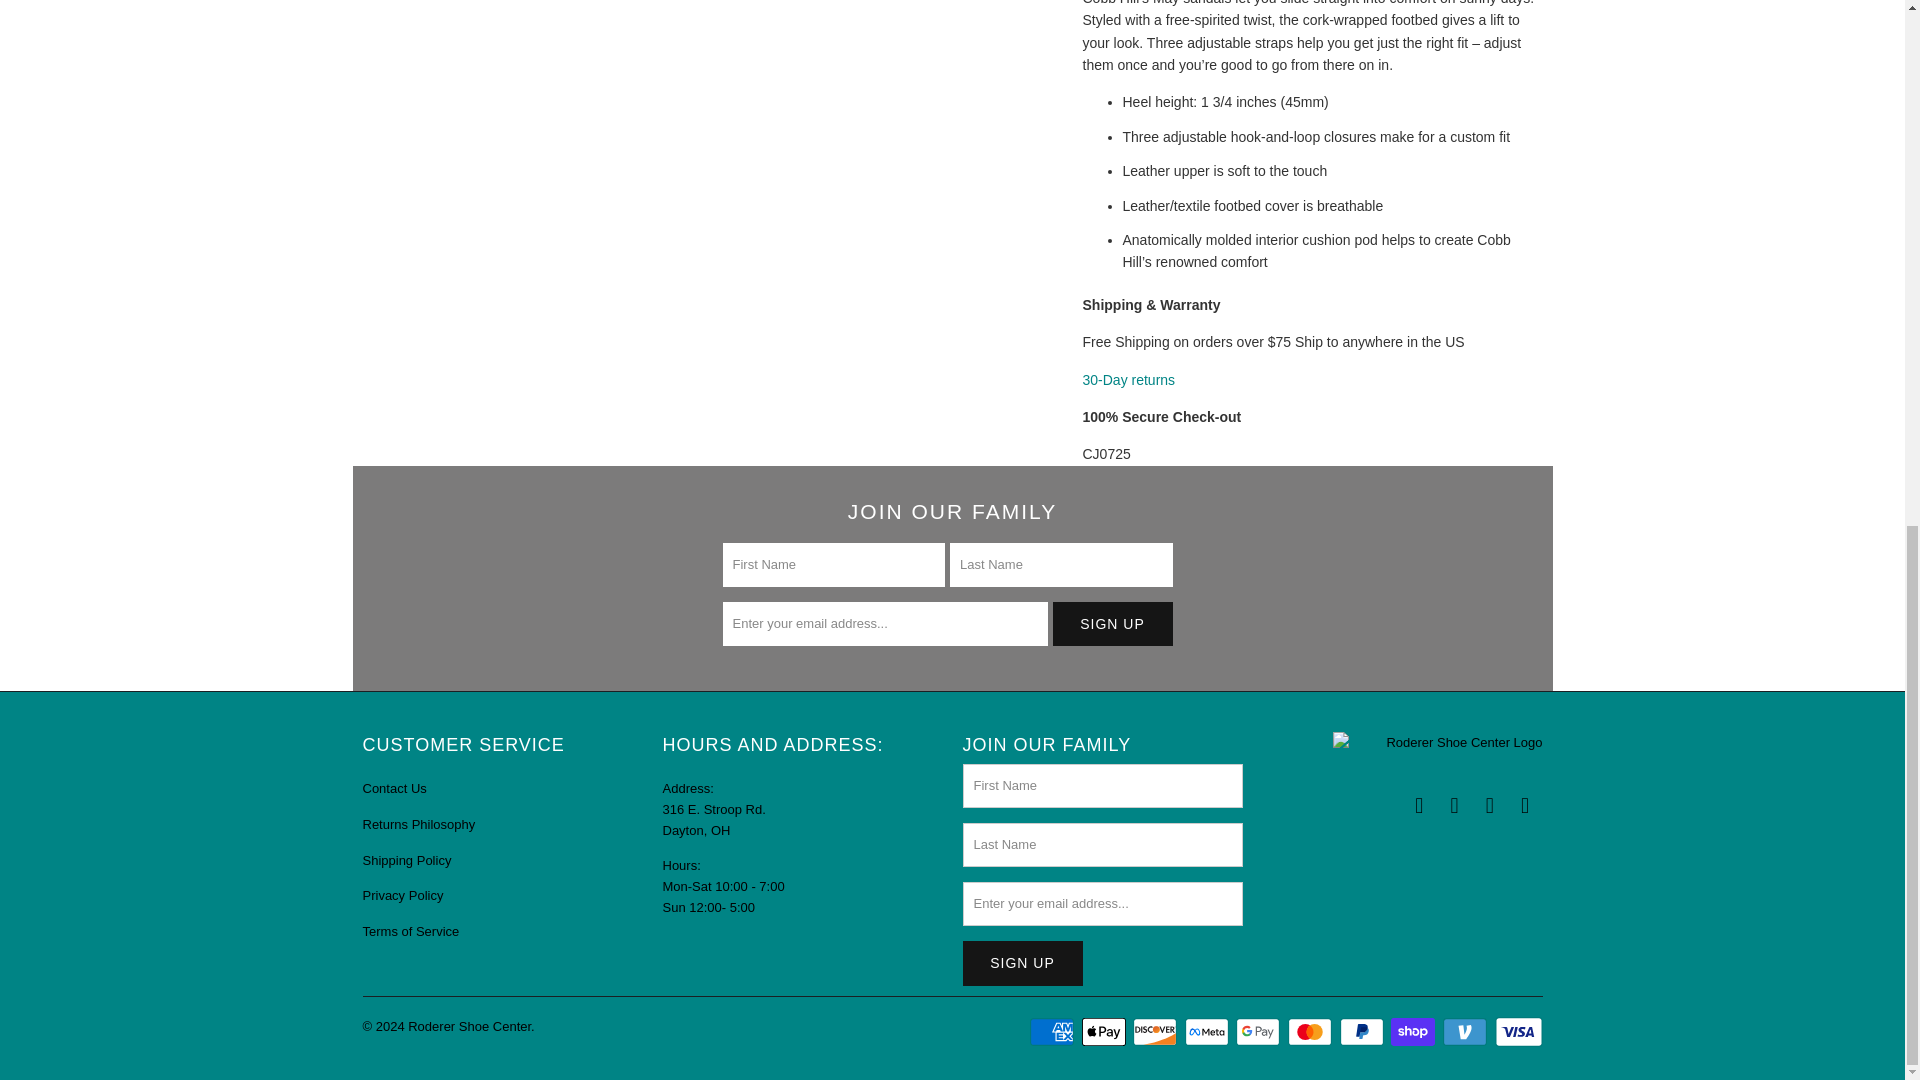 This screenshot has height=1080, width=1920. I want to click on Google Pay, so click(1260, 1032).